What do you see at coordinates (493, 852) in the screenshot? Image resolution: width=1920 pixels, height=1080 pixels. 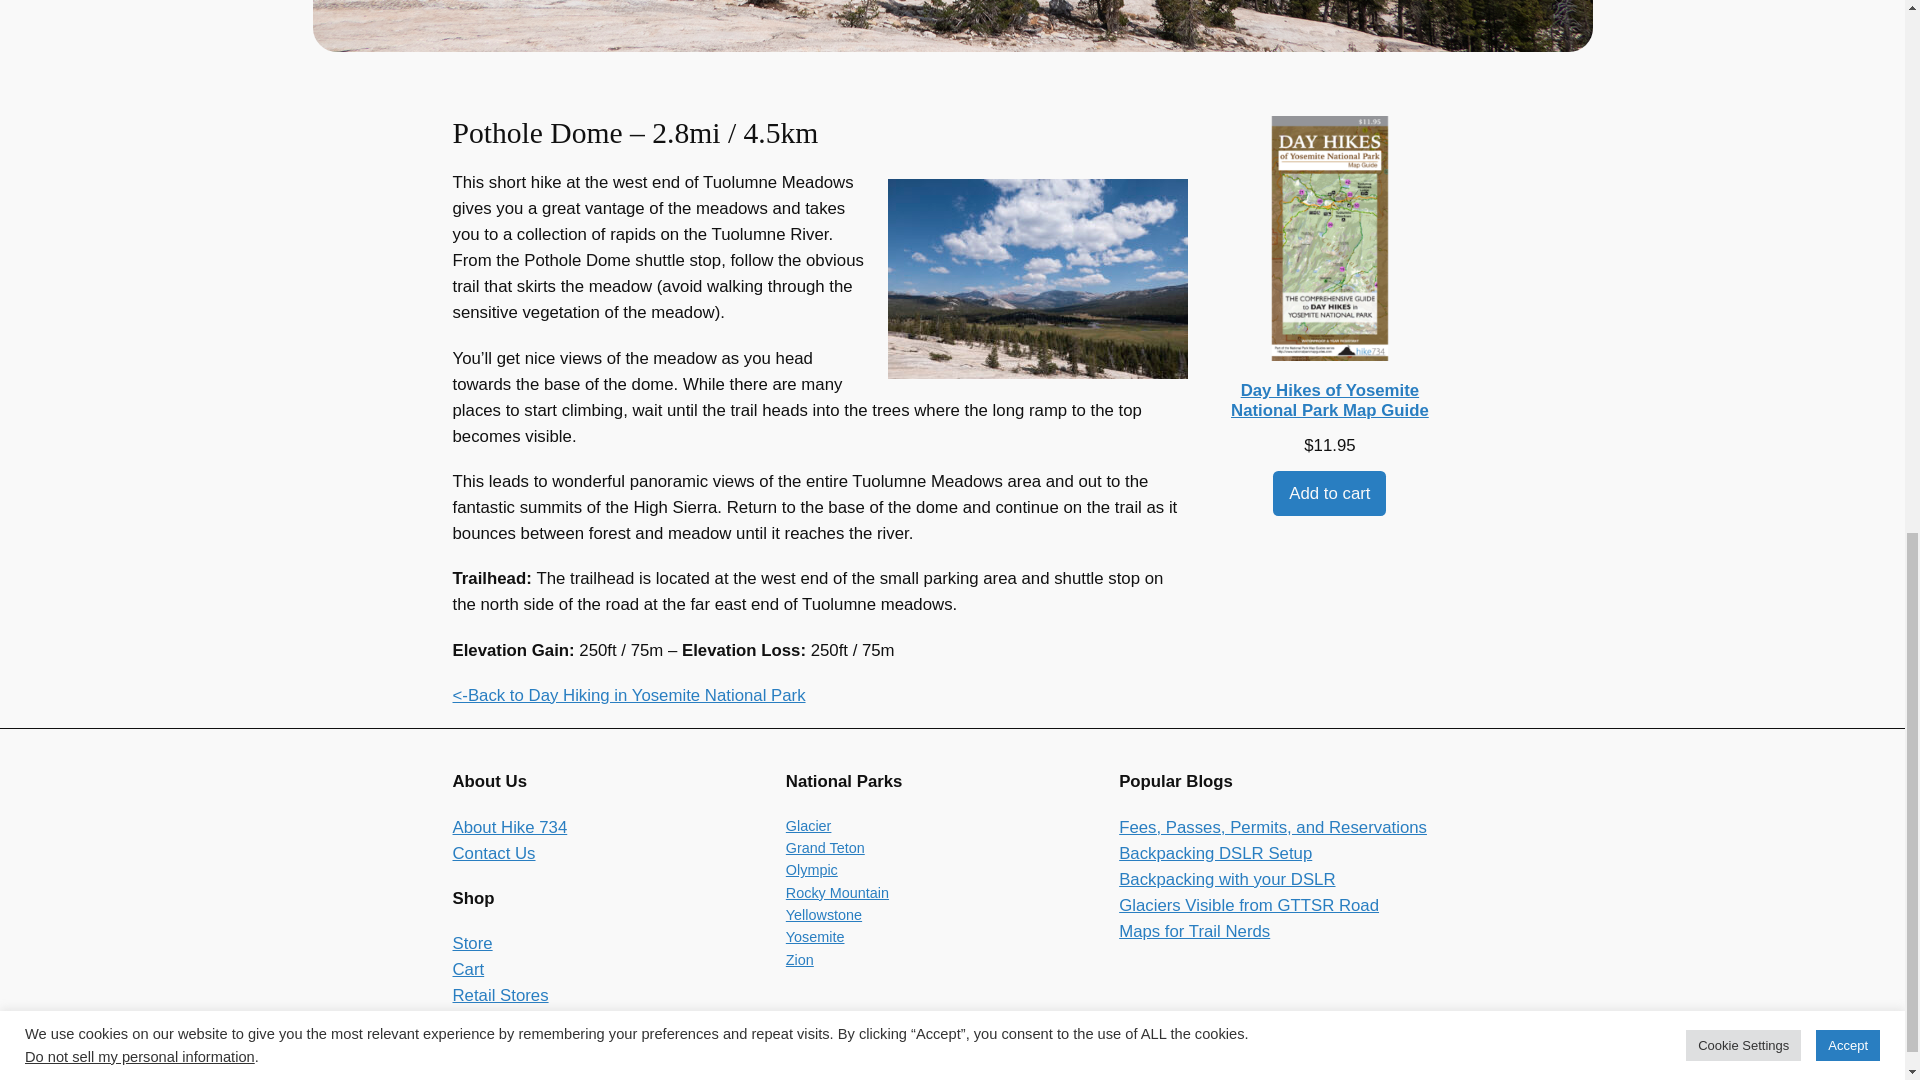 I see `Contact Us` at bounding box center [493, 852].